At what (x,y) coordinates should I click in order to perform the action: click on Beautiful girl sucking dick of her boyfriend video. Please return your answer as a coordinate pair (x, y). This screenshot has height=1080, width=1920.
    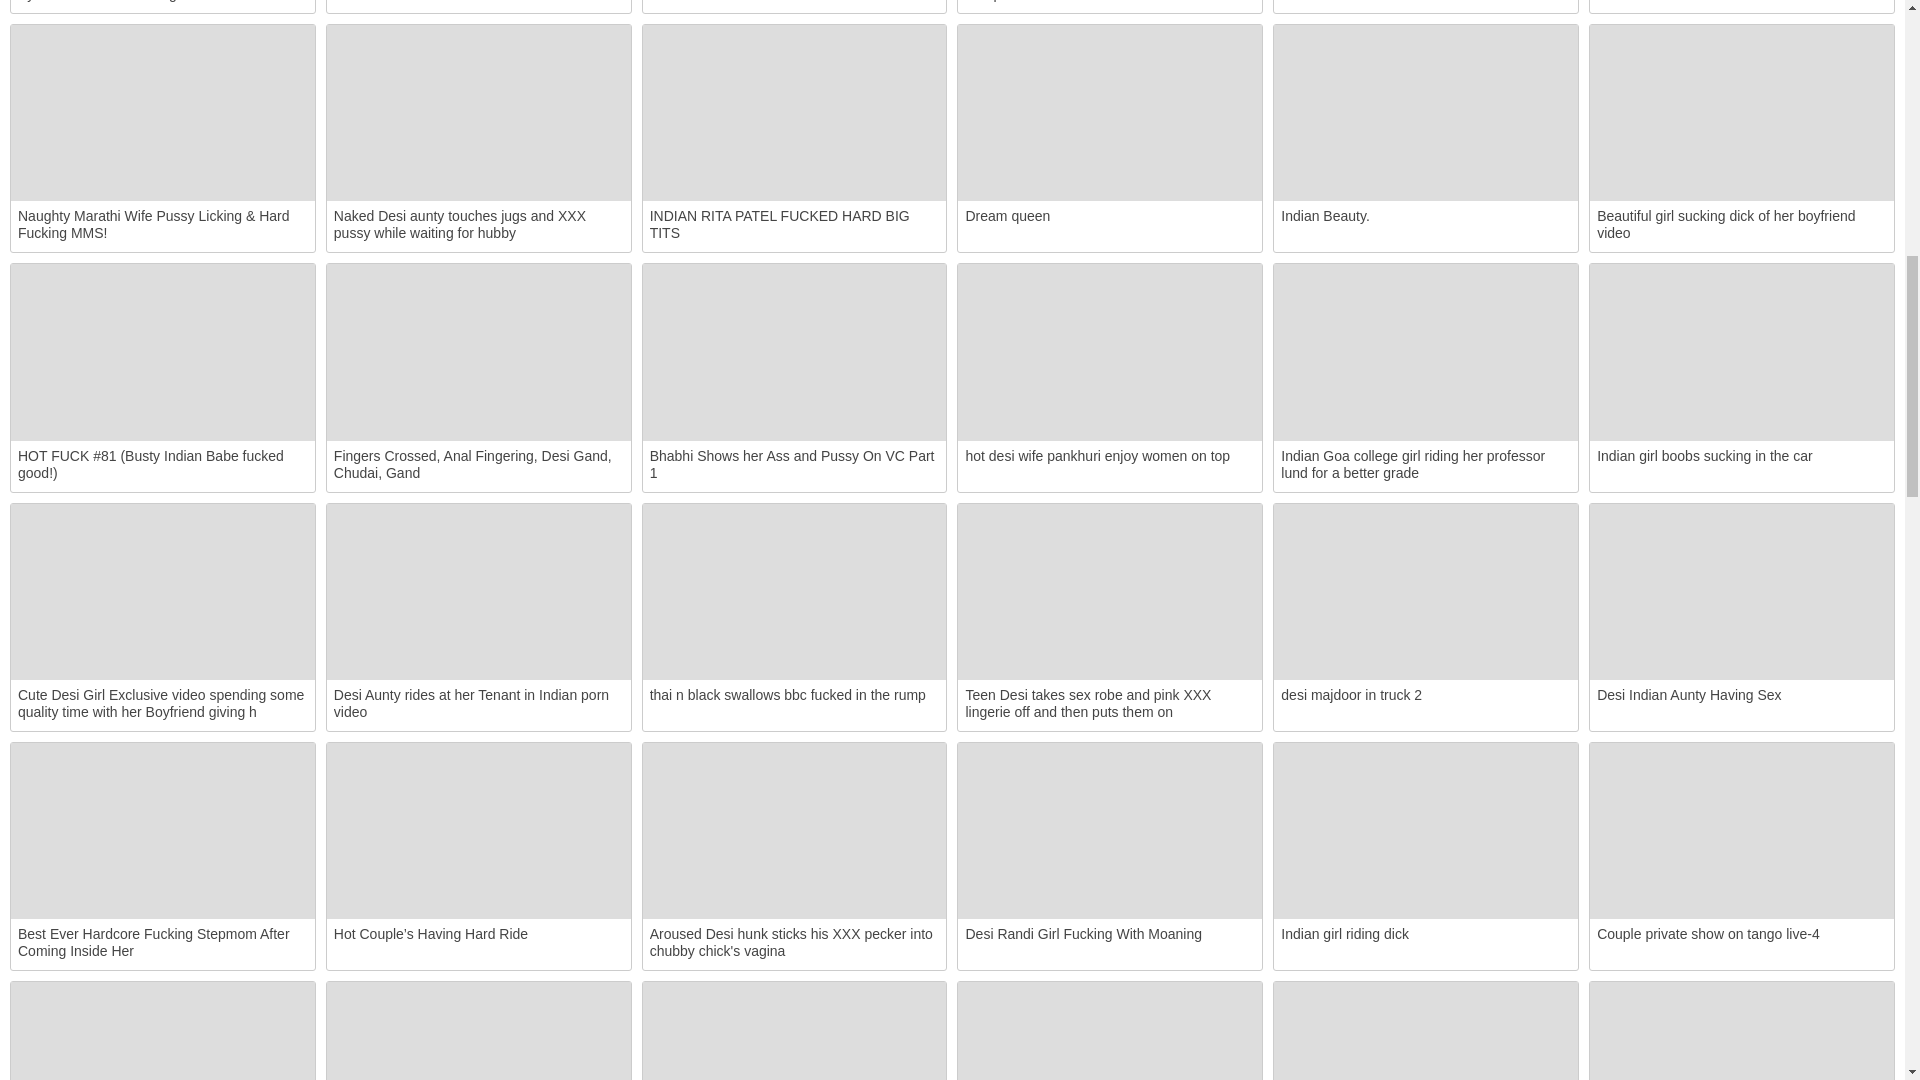
    Looking at the image, I should click on (1741, 112).